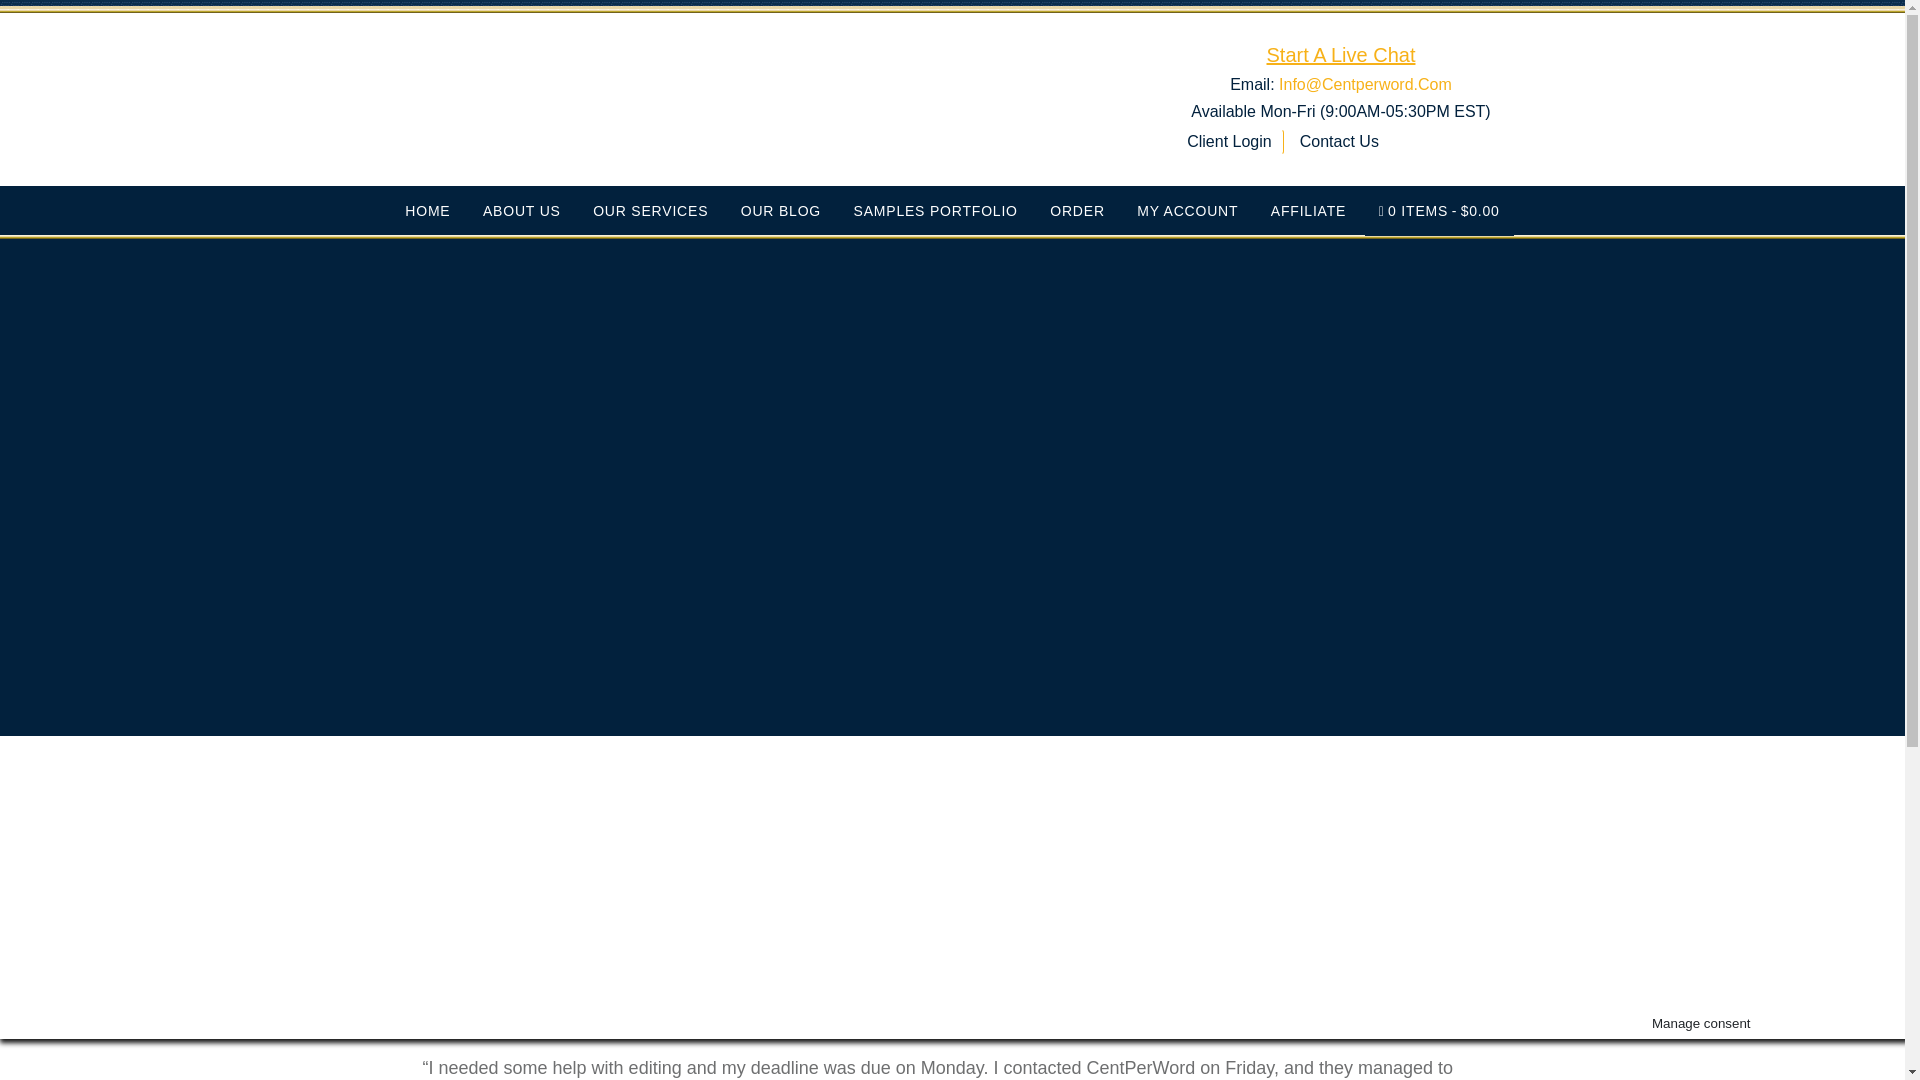 This screenshot has height=1080, width=1920. Describe the element at coordinates (936, 210) in the screenshot. I see `SAMPLES PORTFOLIO` at that location.